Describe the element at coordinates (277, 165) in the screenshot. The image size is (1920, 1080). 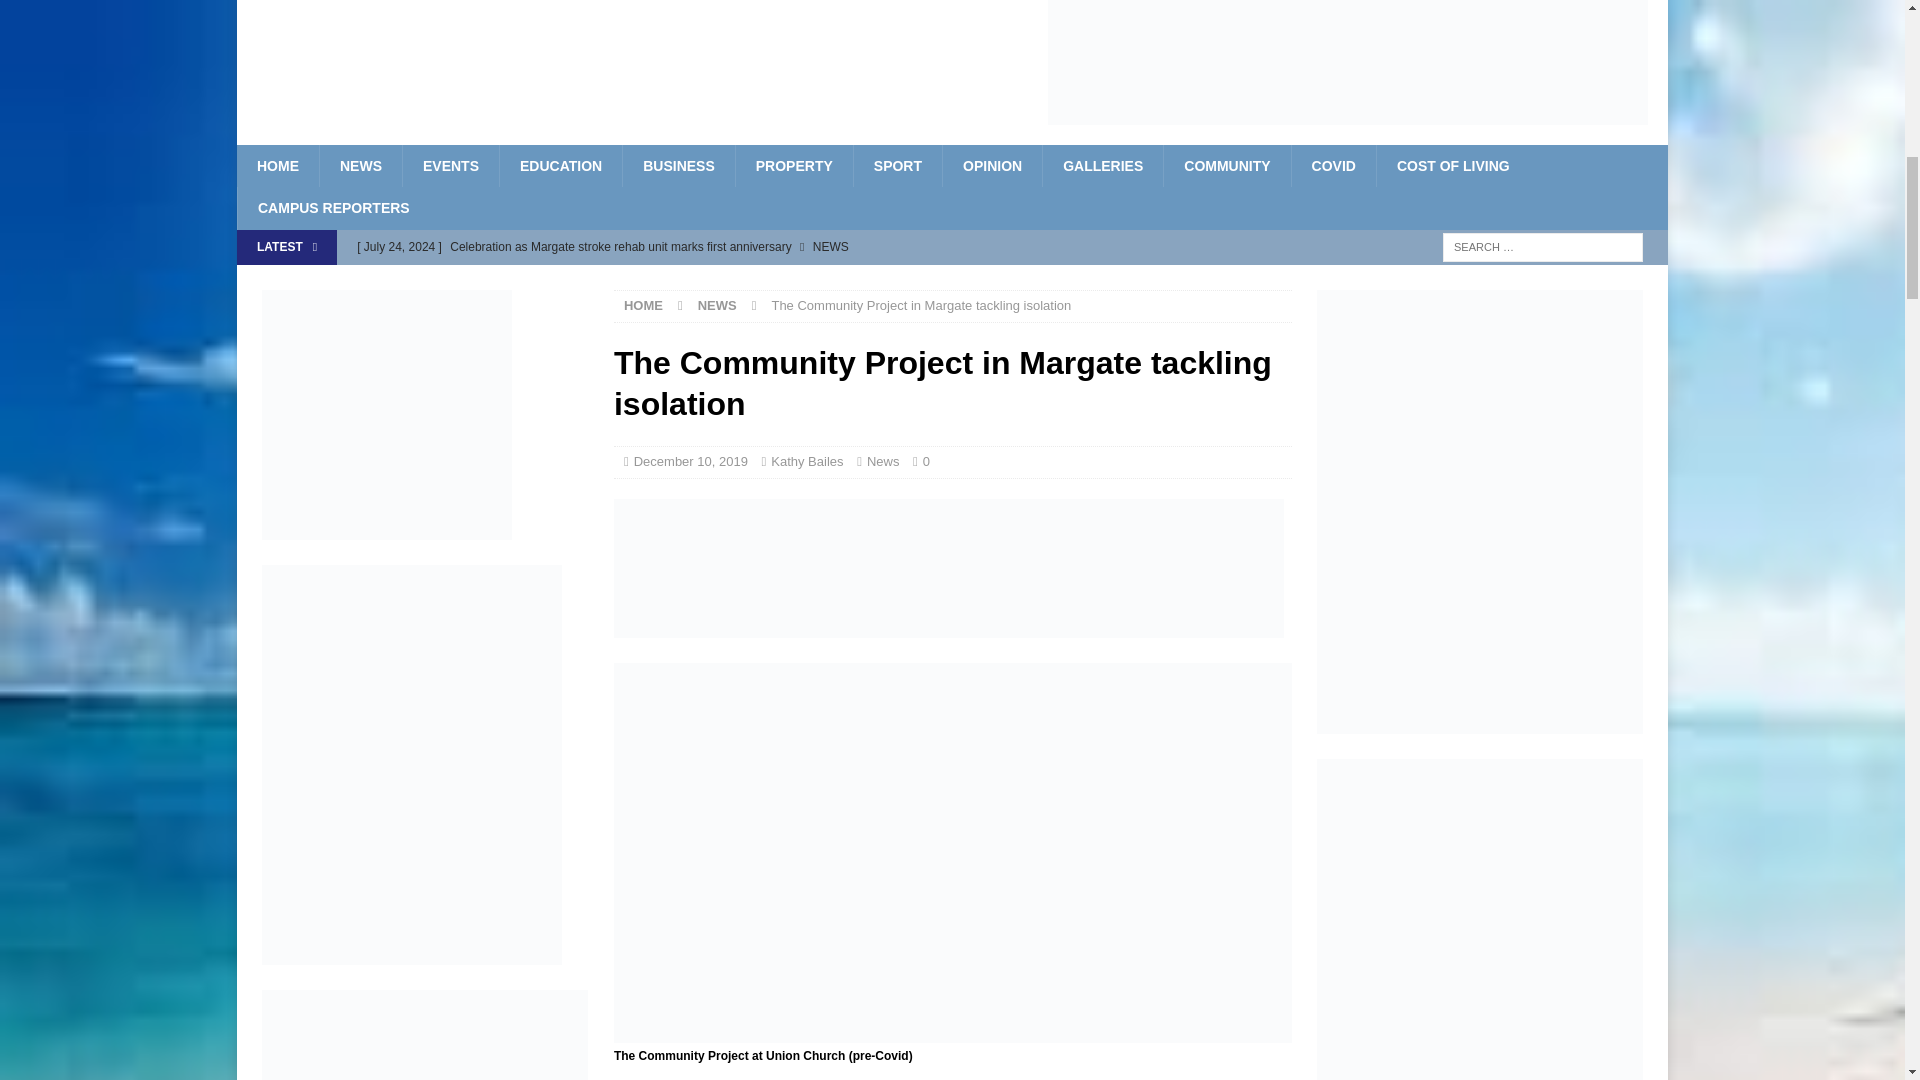
I see `HOME` at that location.